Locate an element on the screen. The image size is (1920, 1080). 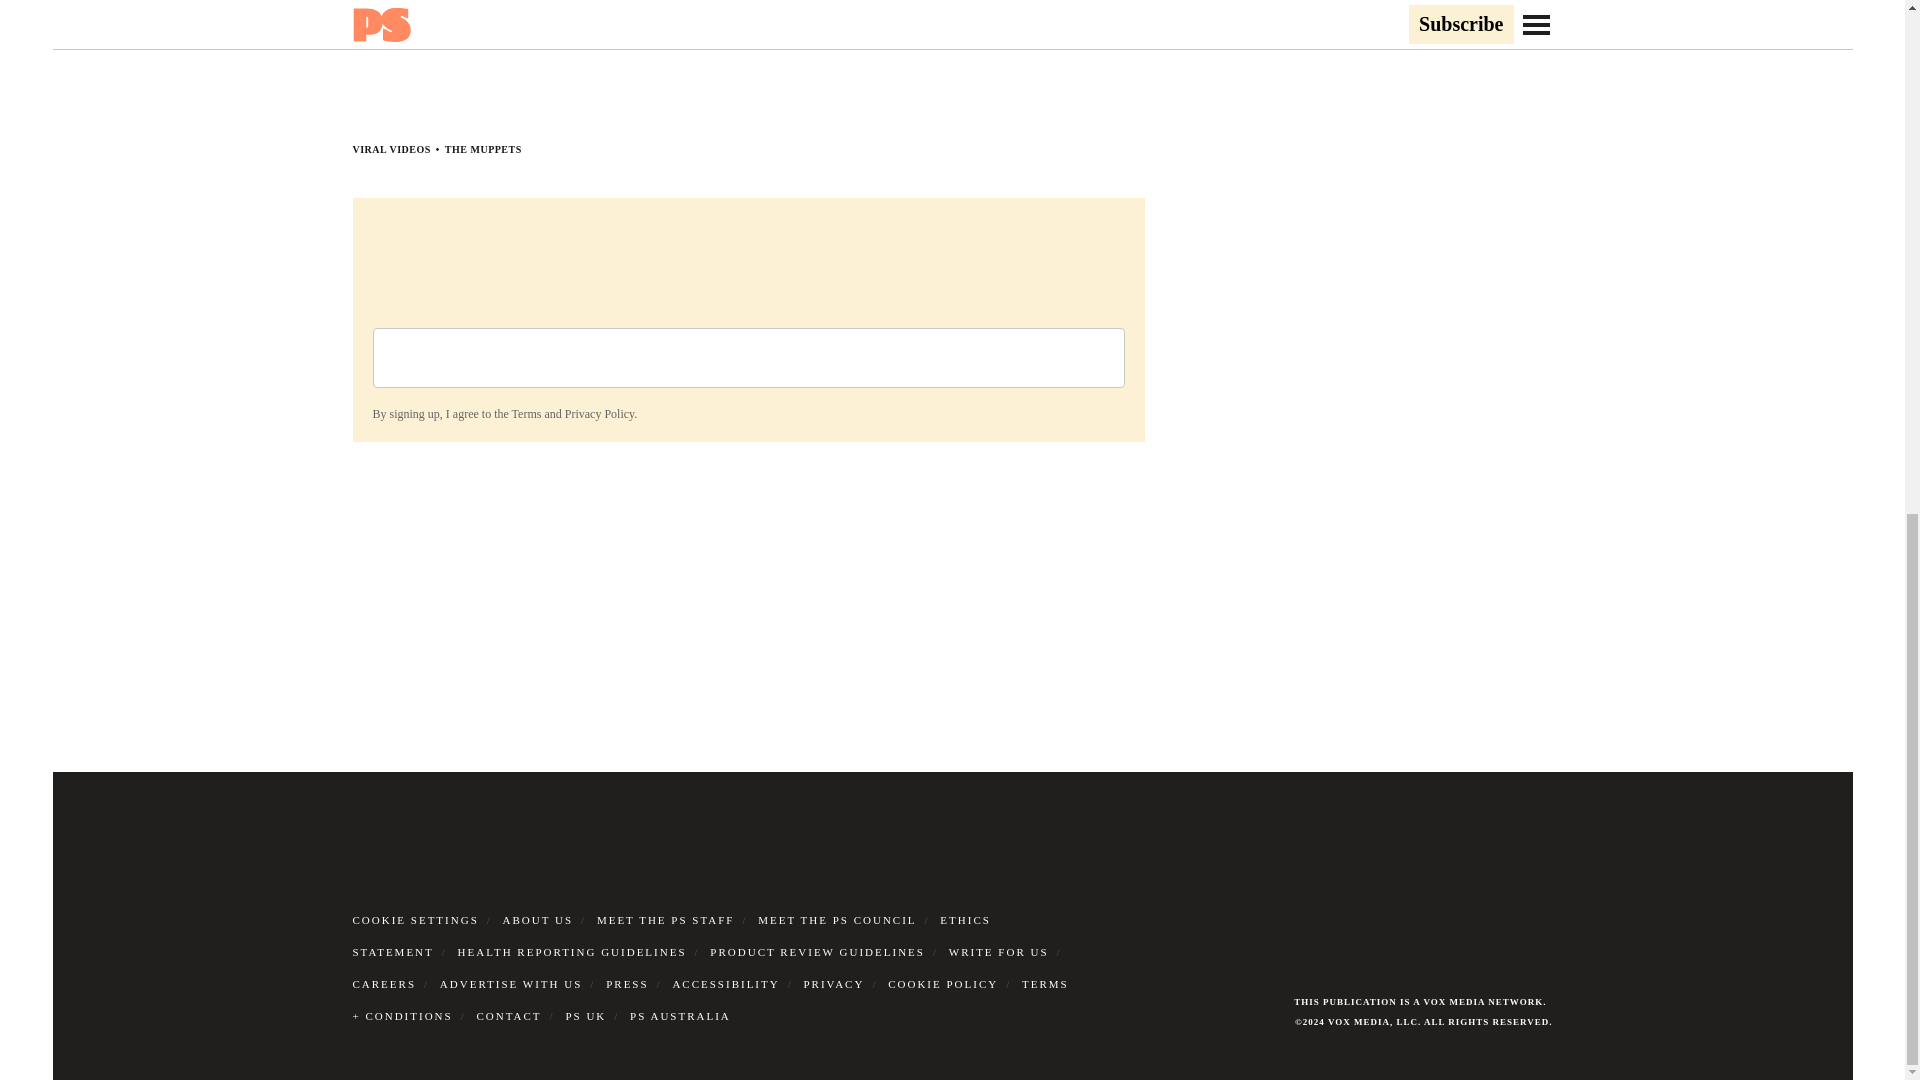
ADVERTISE WITH US is located at coordinates (511, 983).